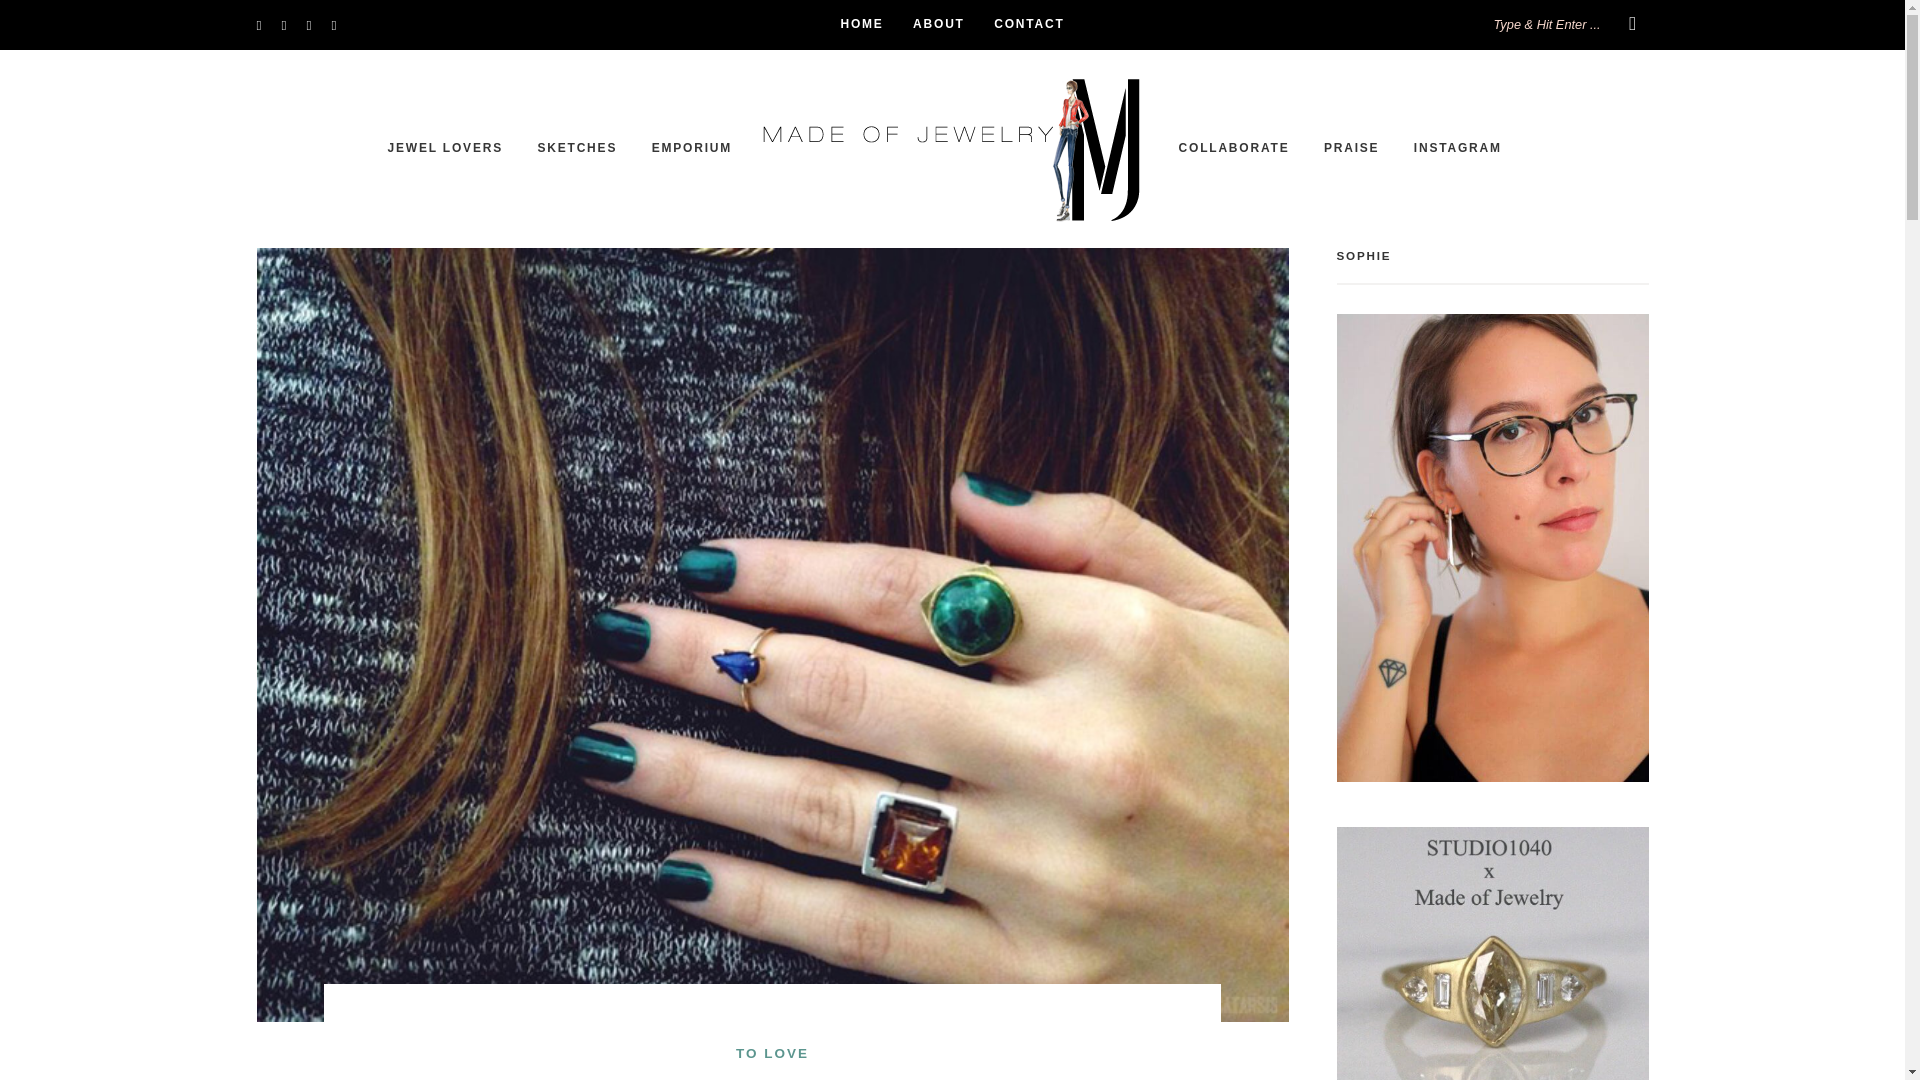 The height and width of the screenshot is (1080, 1920). What do you see at coordinates (576, 148) in the screenshot?
I see `SKETCHES` at bounding box center [576, 148].